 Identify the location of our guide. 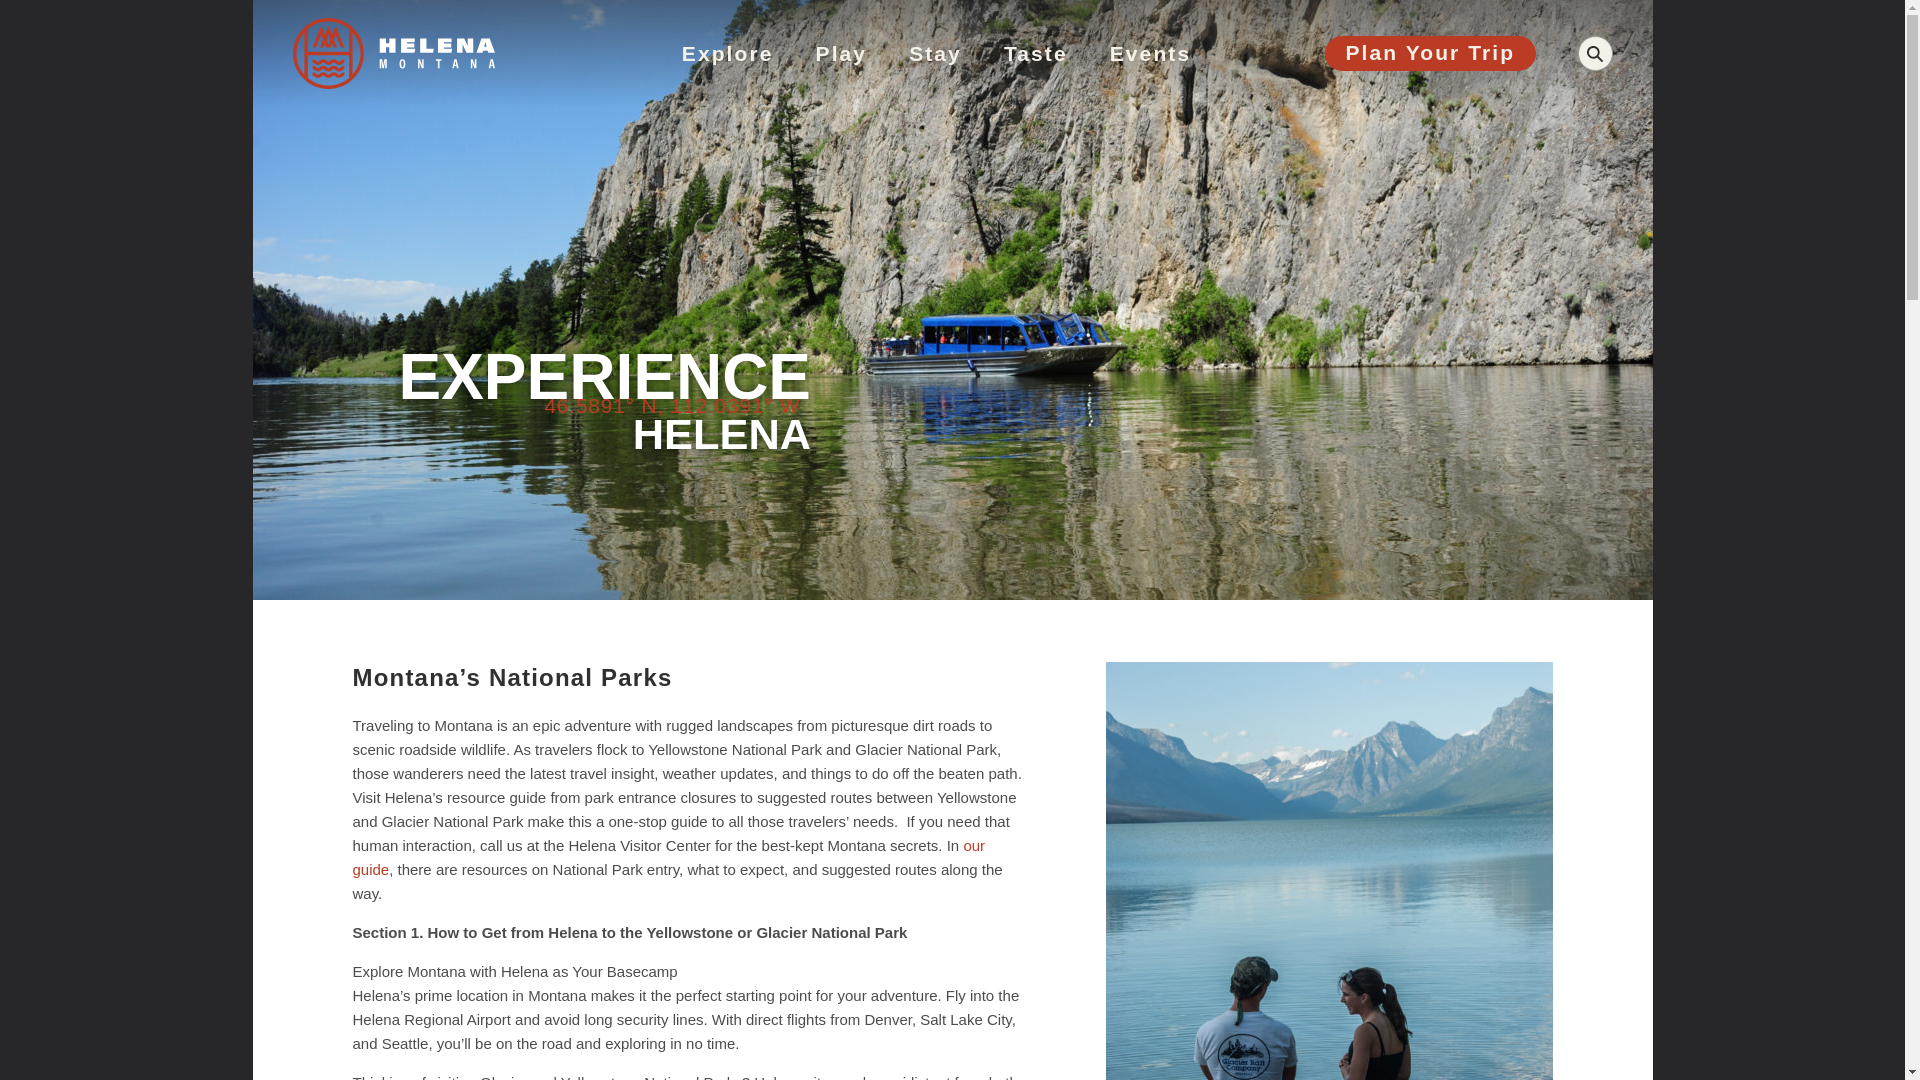
(668, 858).